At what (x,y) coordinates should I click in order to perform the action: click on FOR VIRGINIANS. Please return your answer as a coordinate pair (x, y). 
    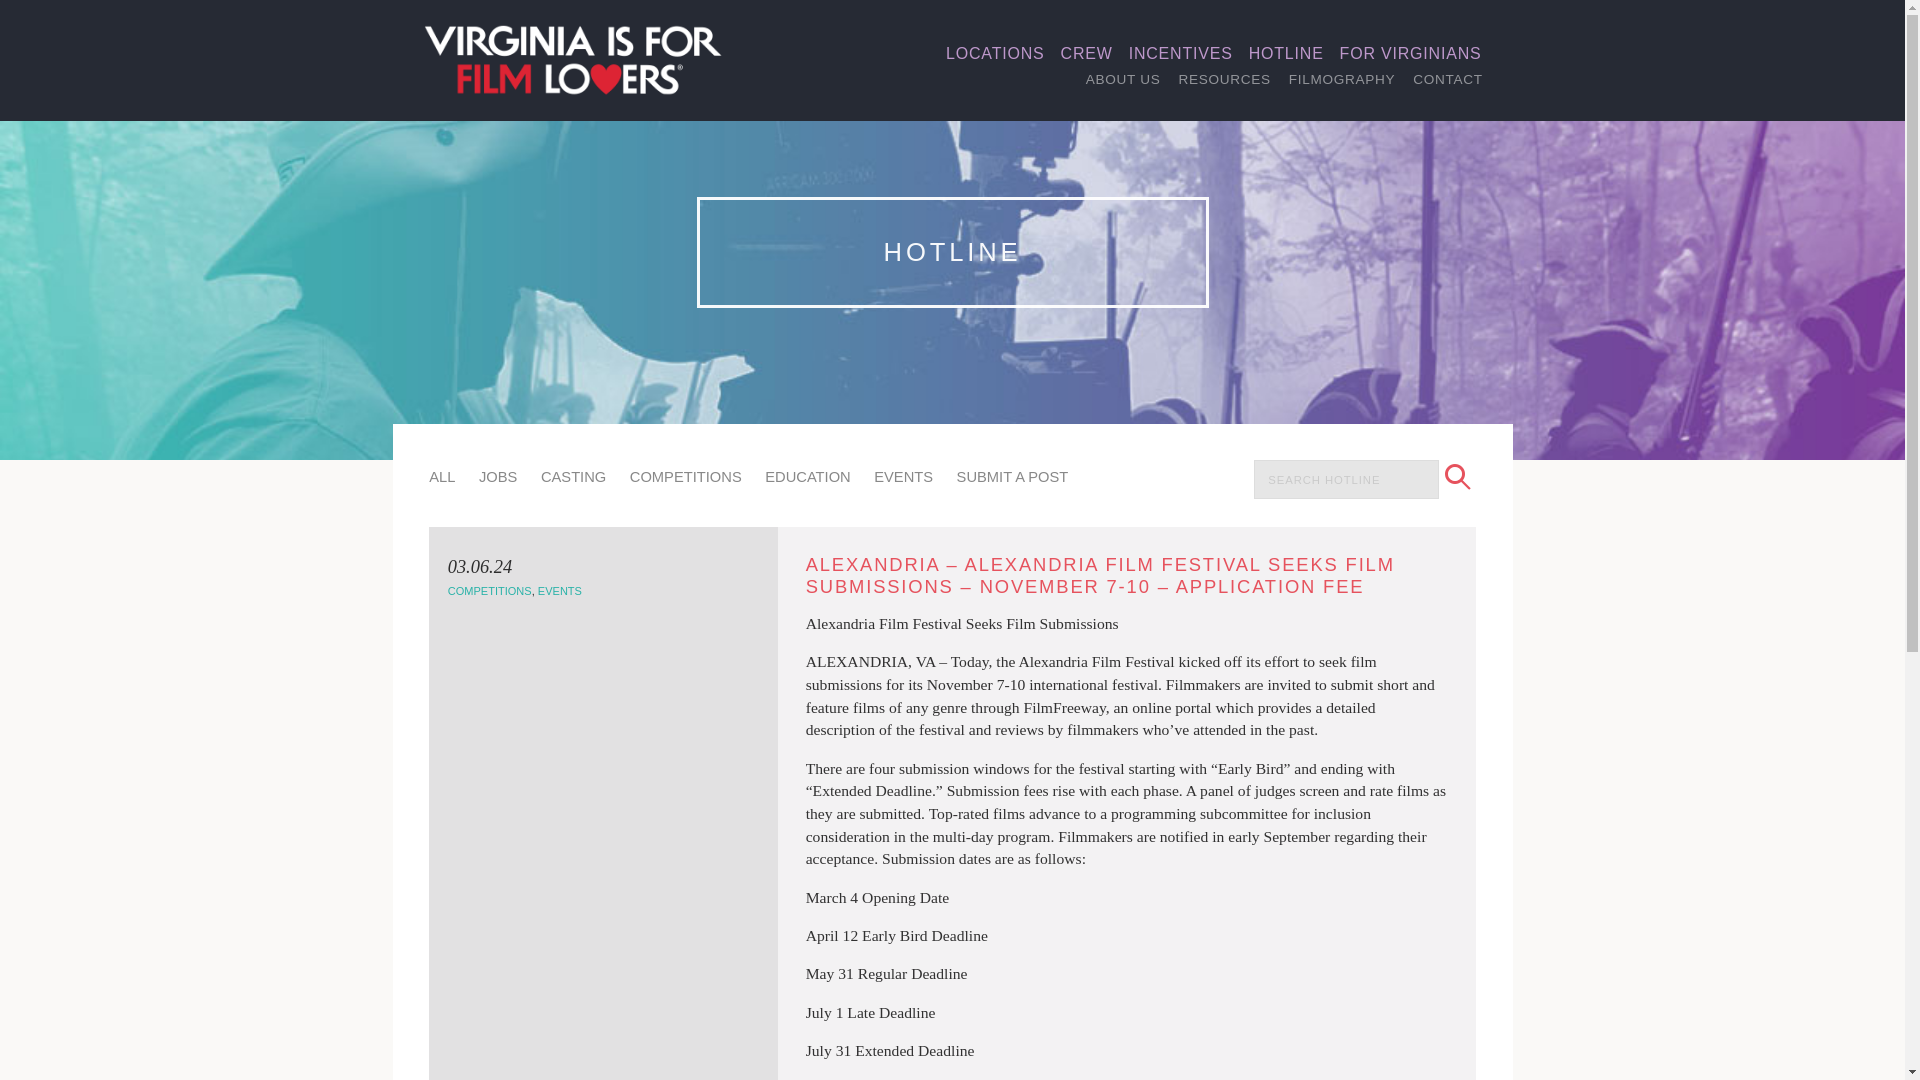
    Looking at the image, I should click on (1410, 54).